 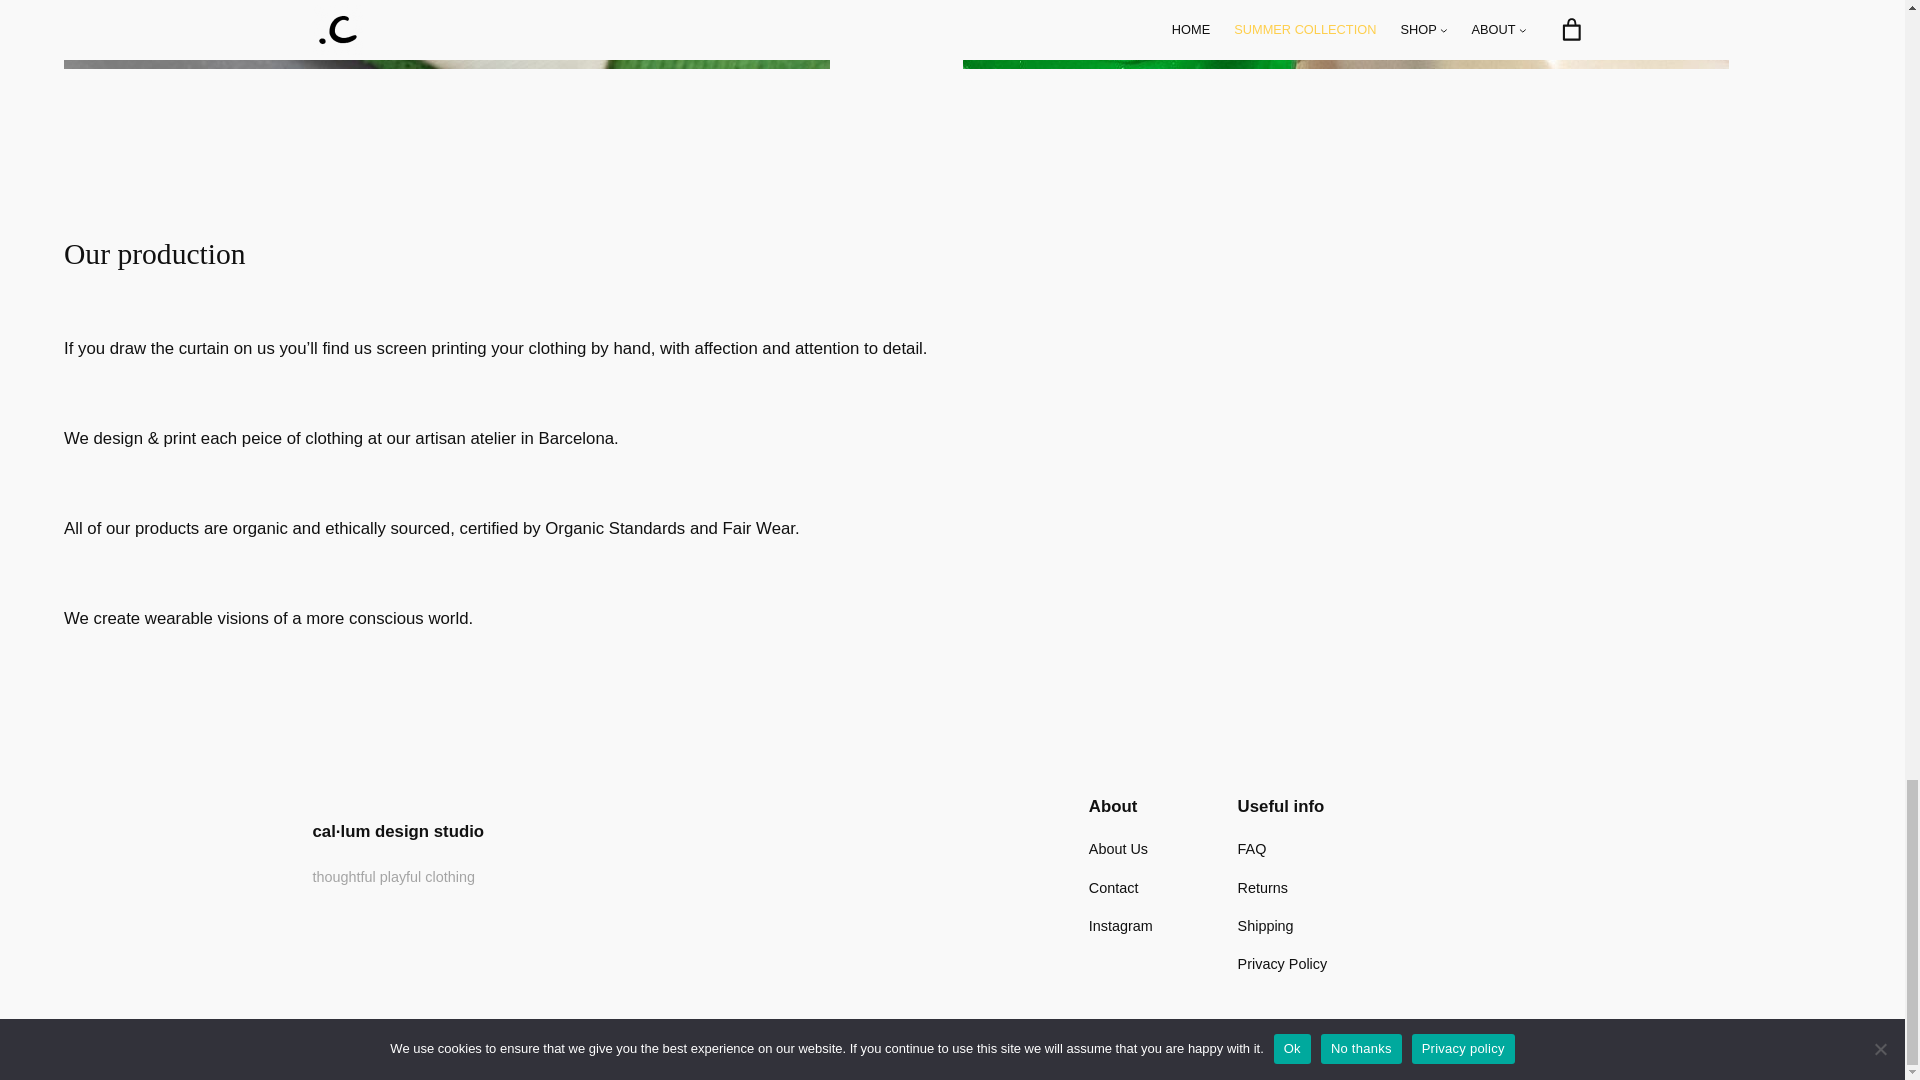 What do you see at coordinates (1283, 964) in the screenshot?
I see `Privacy Policy` at bounding box center [1283, 964].